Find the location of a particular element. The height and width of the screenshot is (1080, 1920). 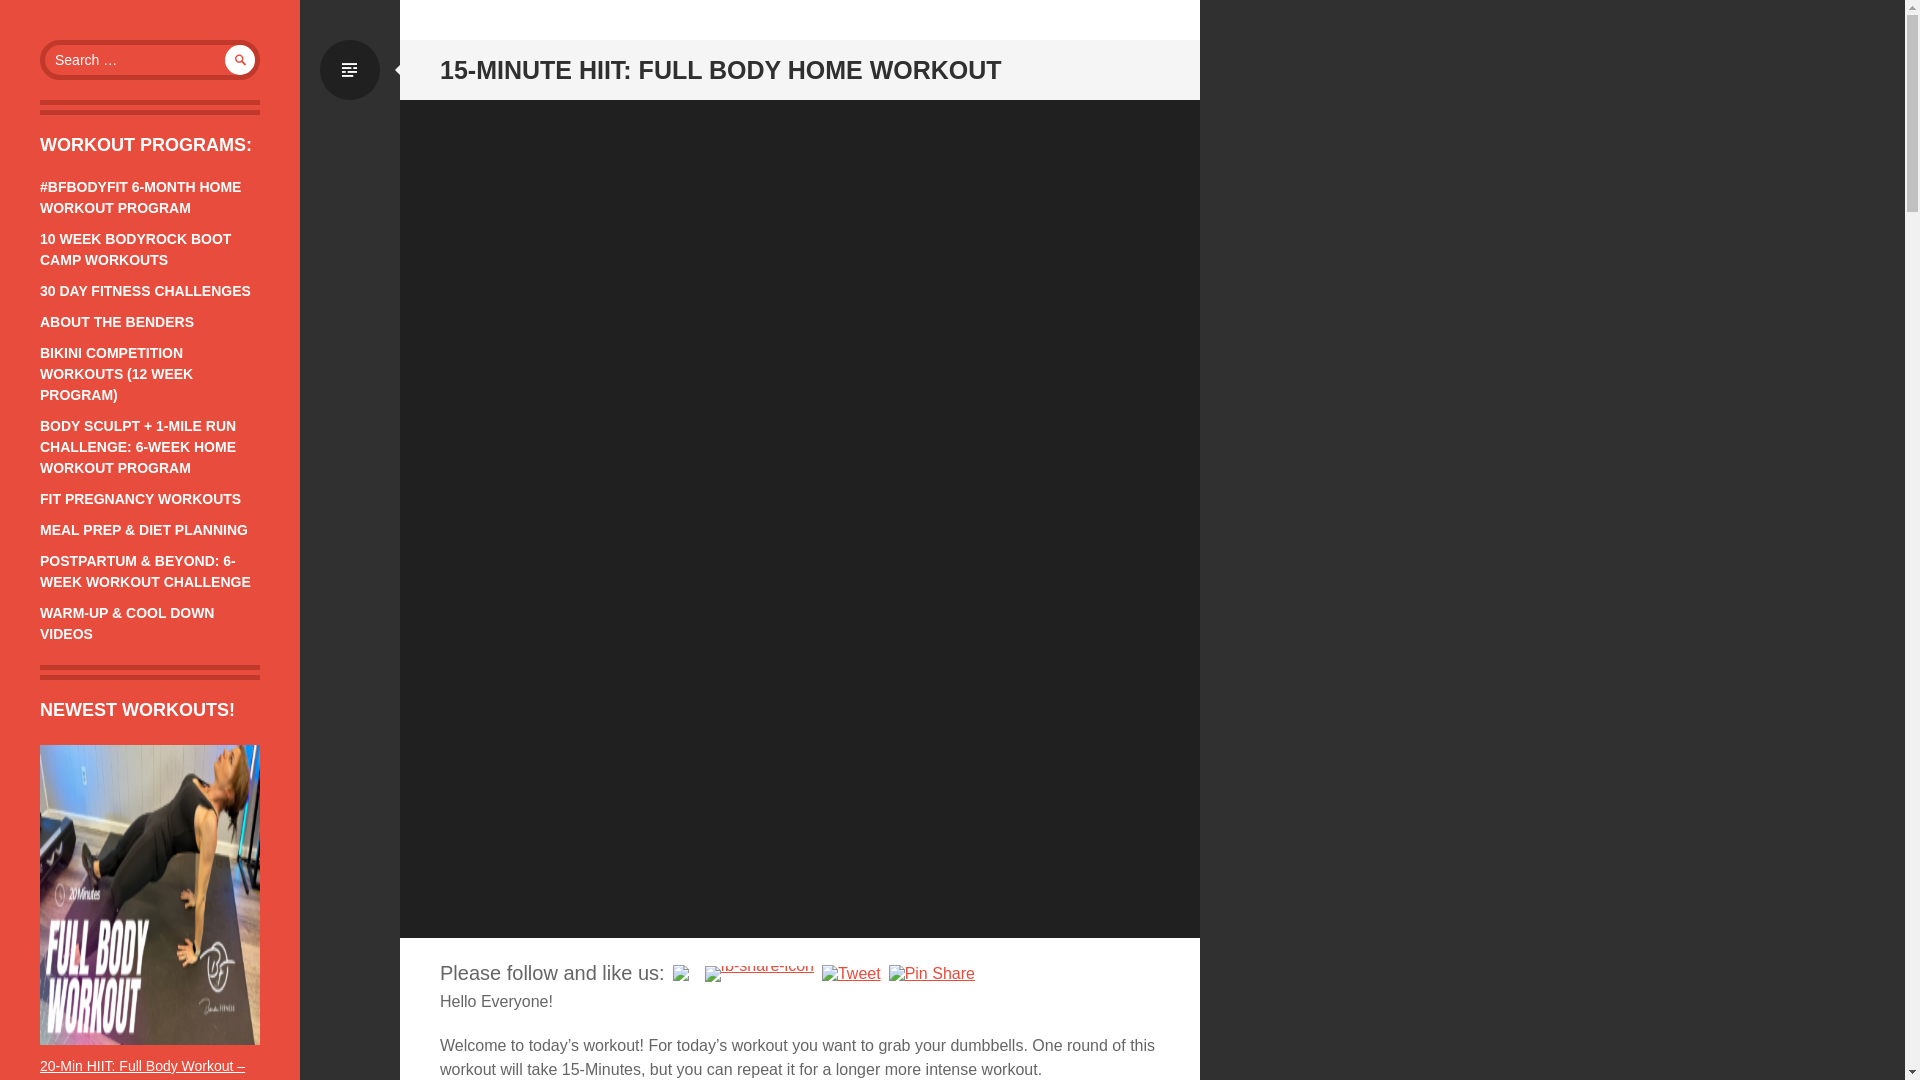

Facebook Share is located at coordinates (759, 973).